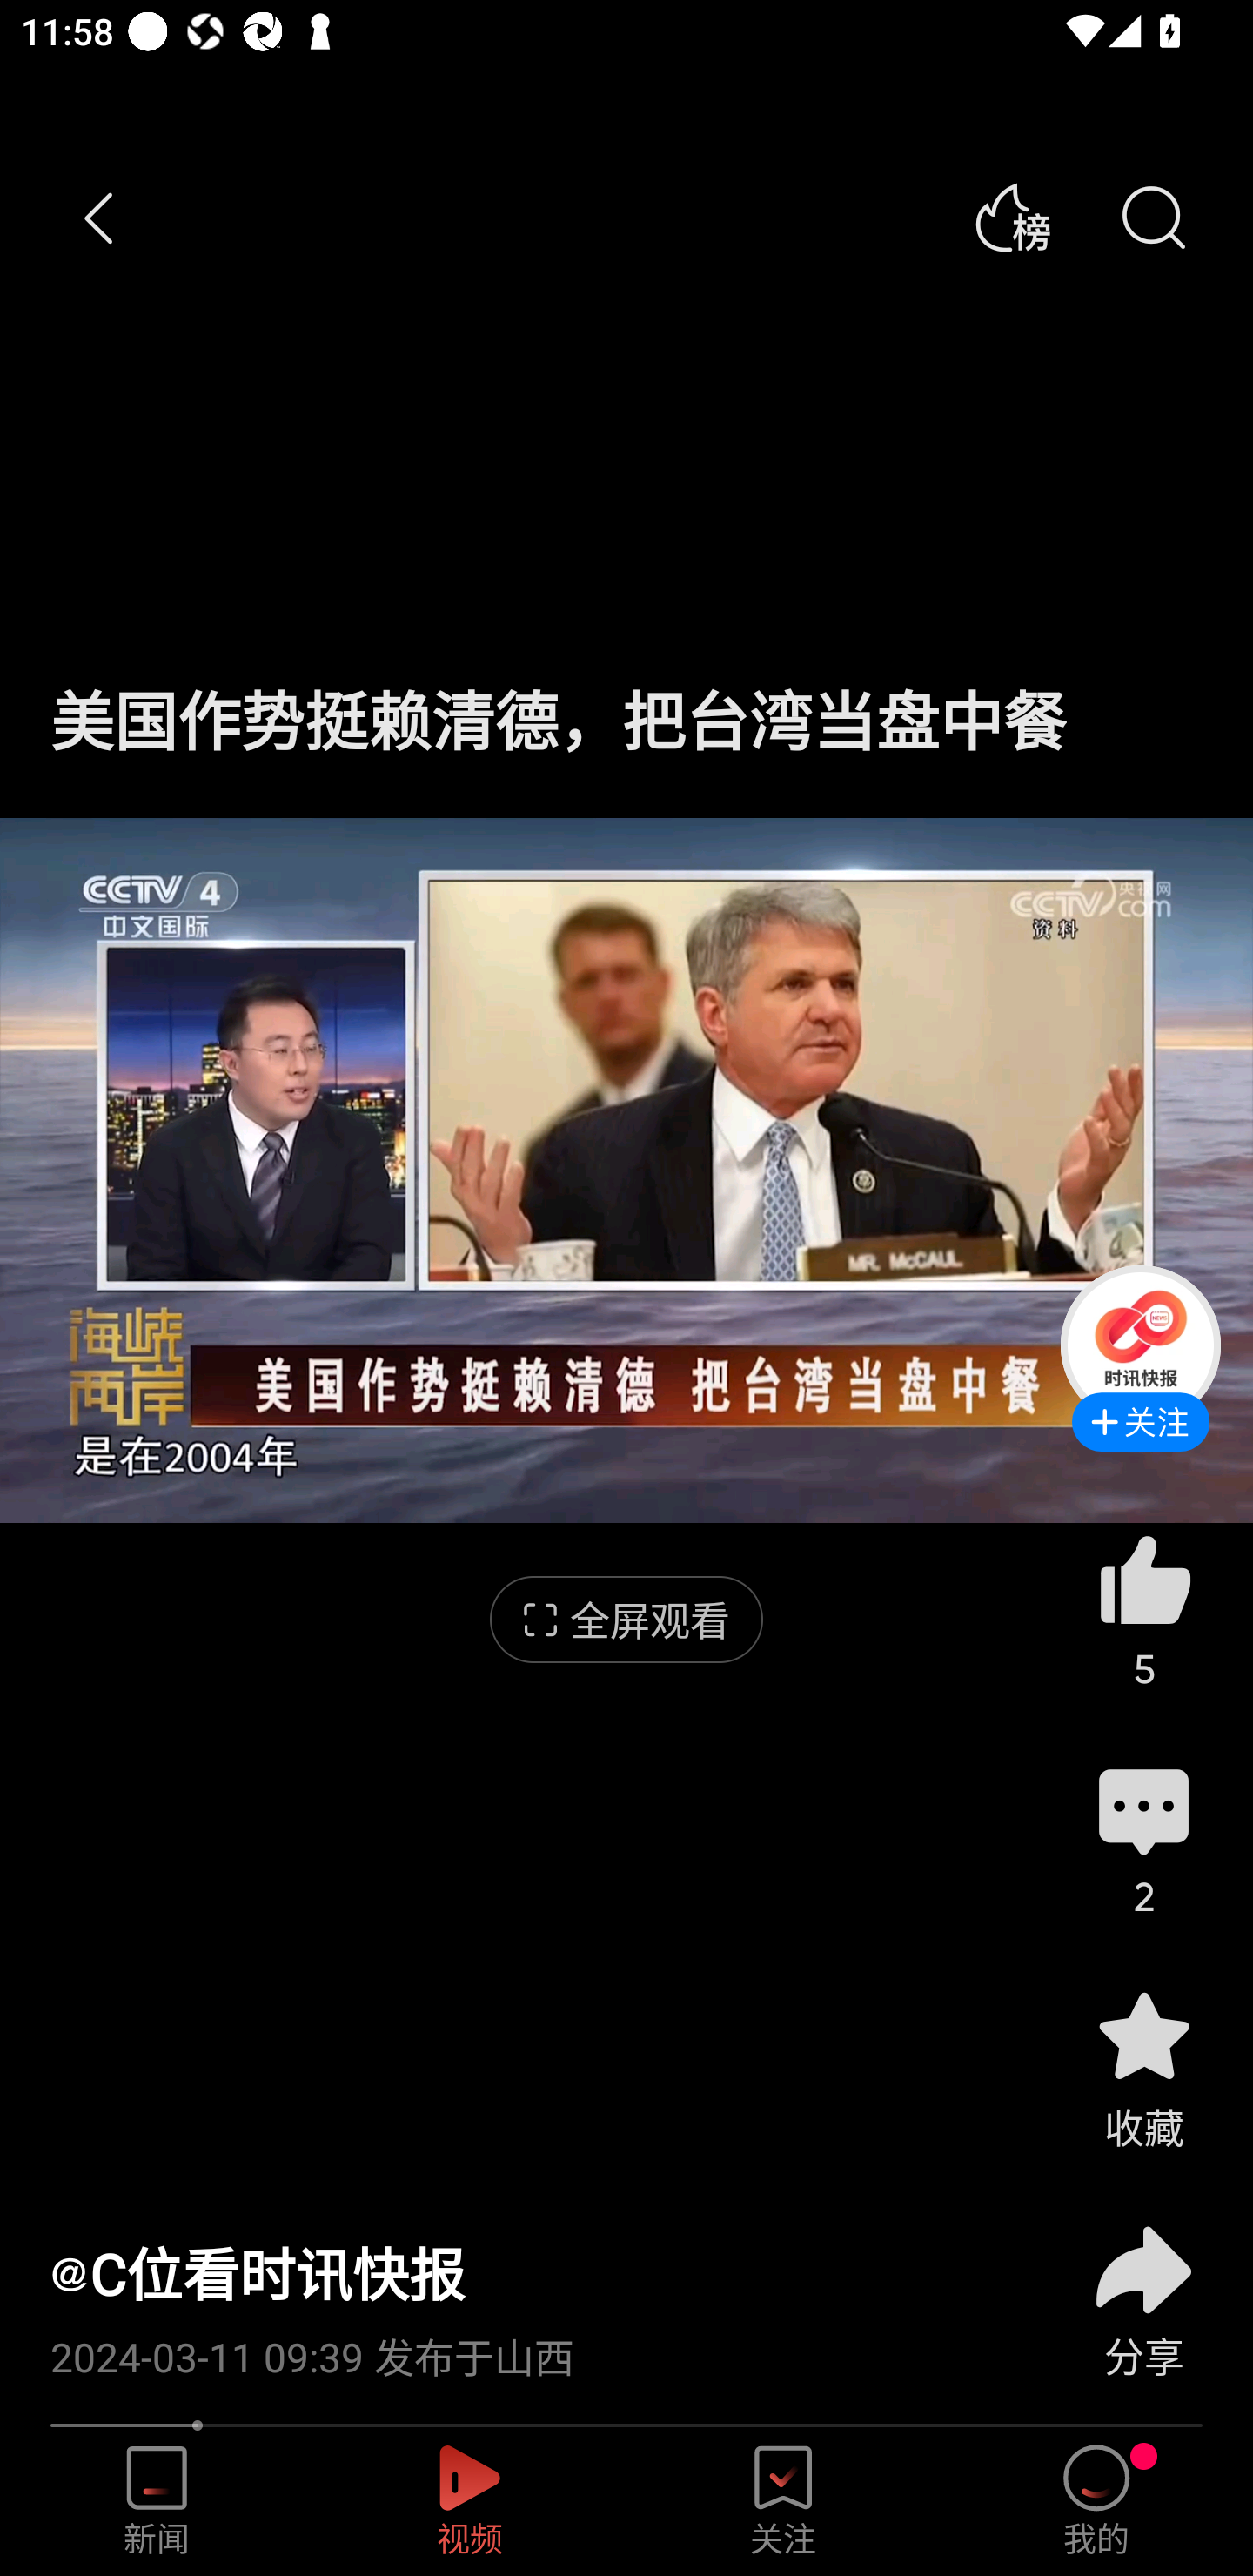 The image size is (1253, 2576). What do you see at coordinates (1143, 1610) in the screenshot?
I see `赞 5` at bounding box center [1143, 1610].